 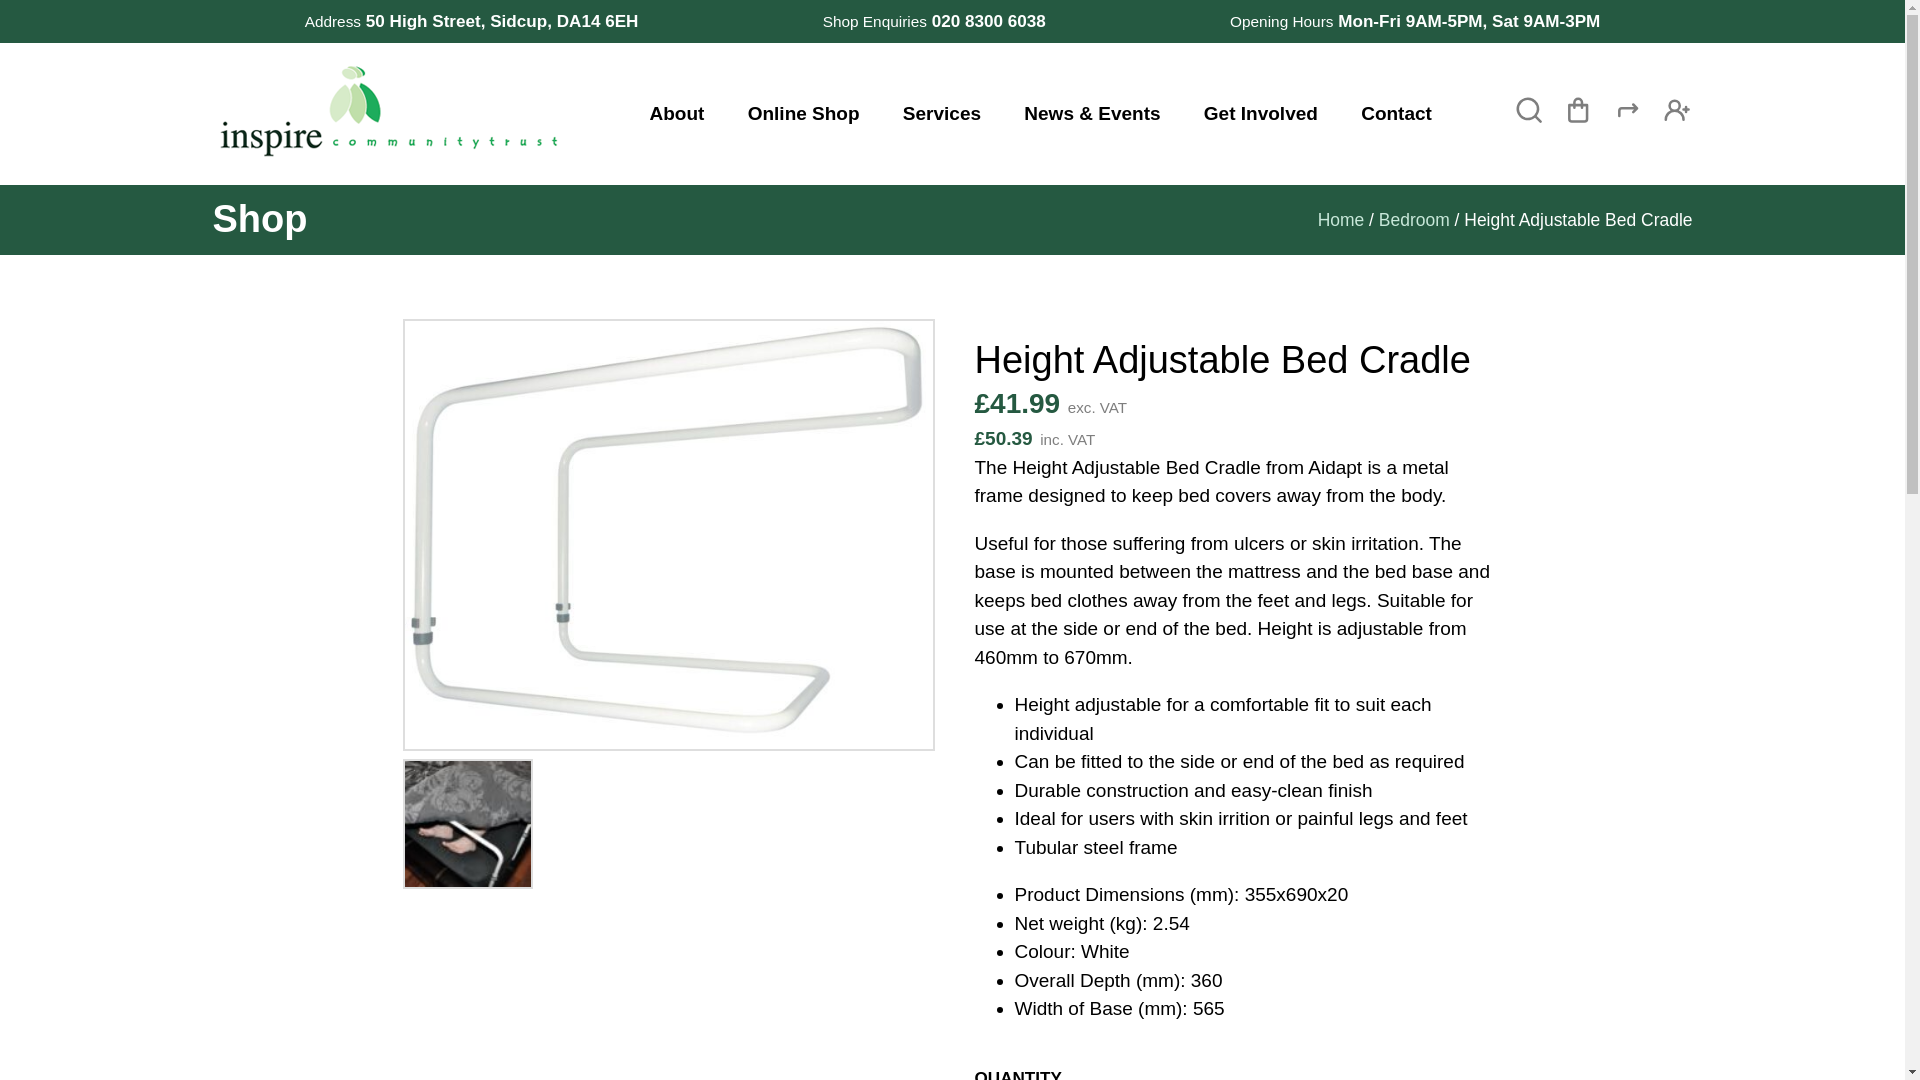 I want to click on Online Shop, so click(x=804, y=113).